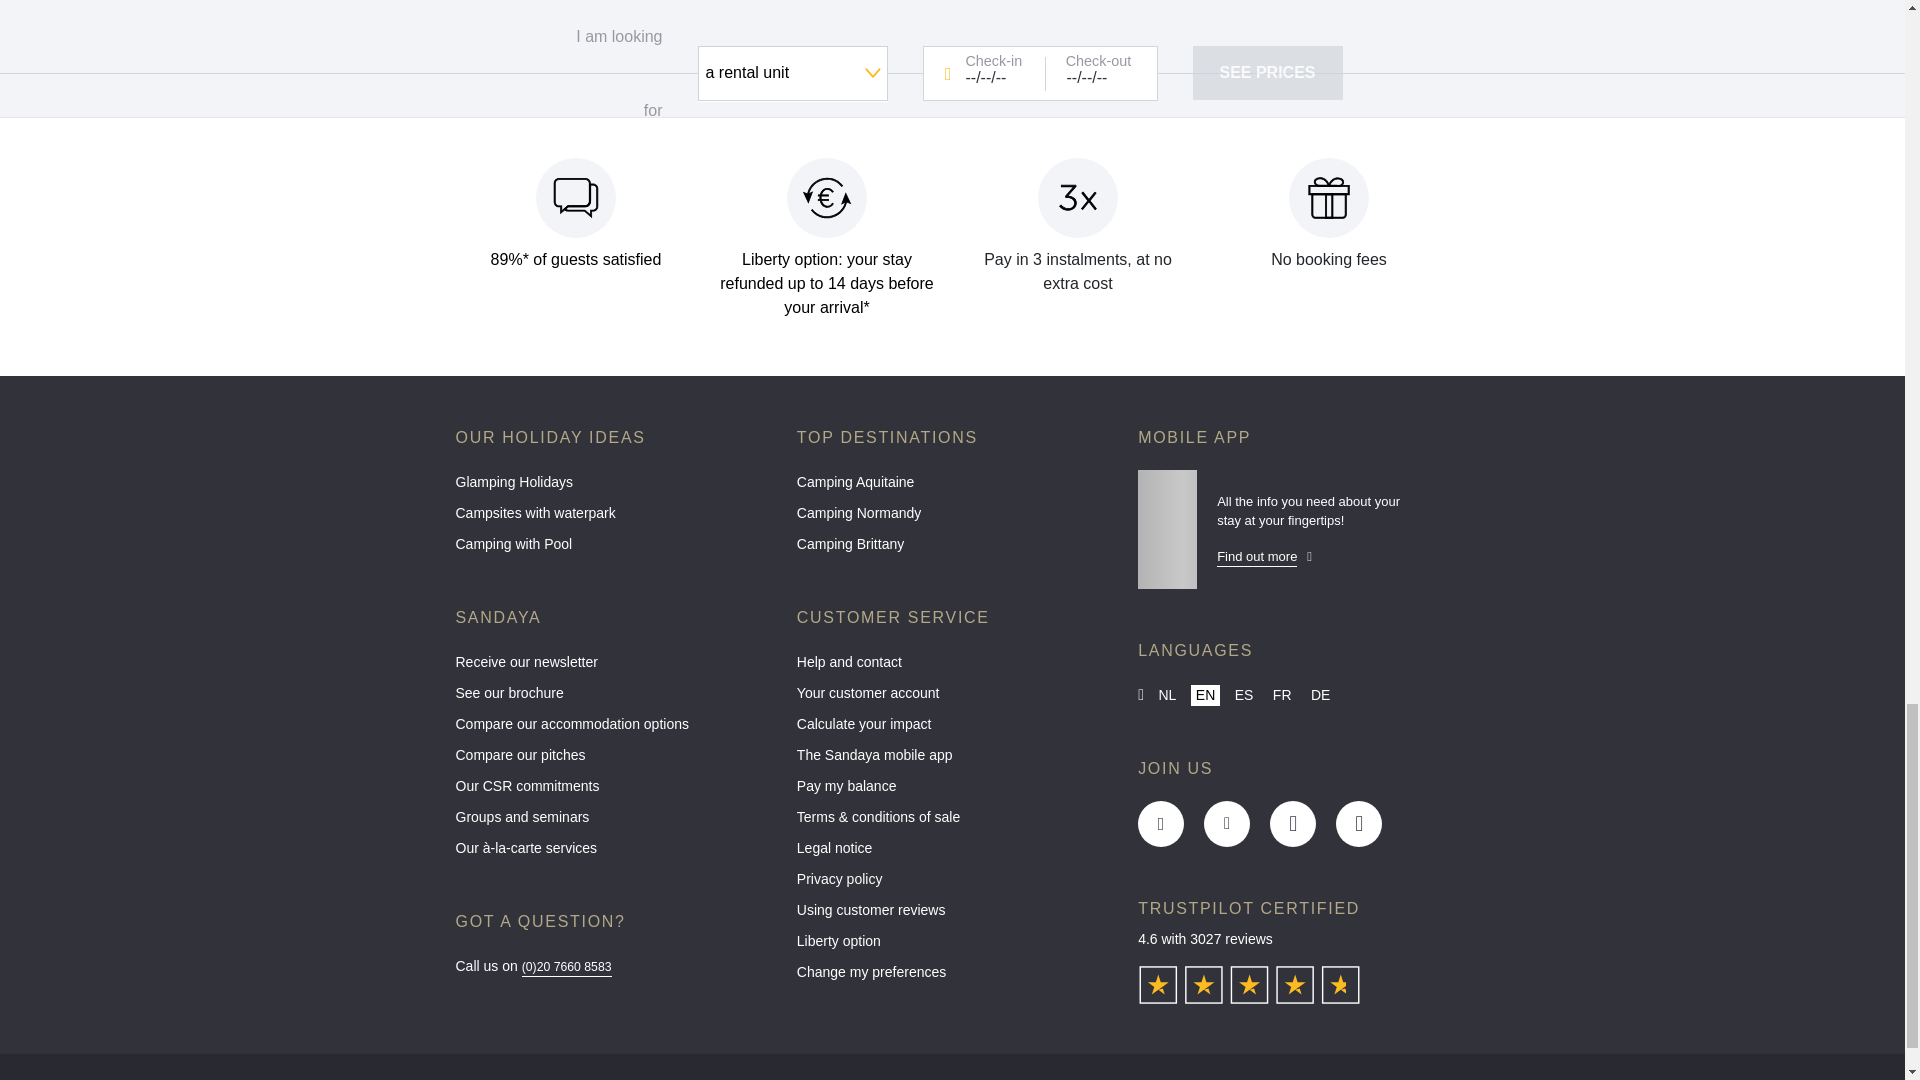 The image size is (1920, 1080). Describe the element at coordinates (952, 698) in the screenshot. I see `Your customer account` at that location.